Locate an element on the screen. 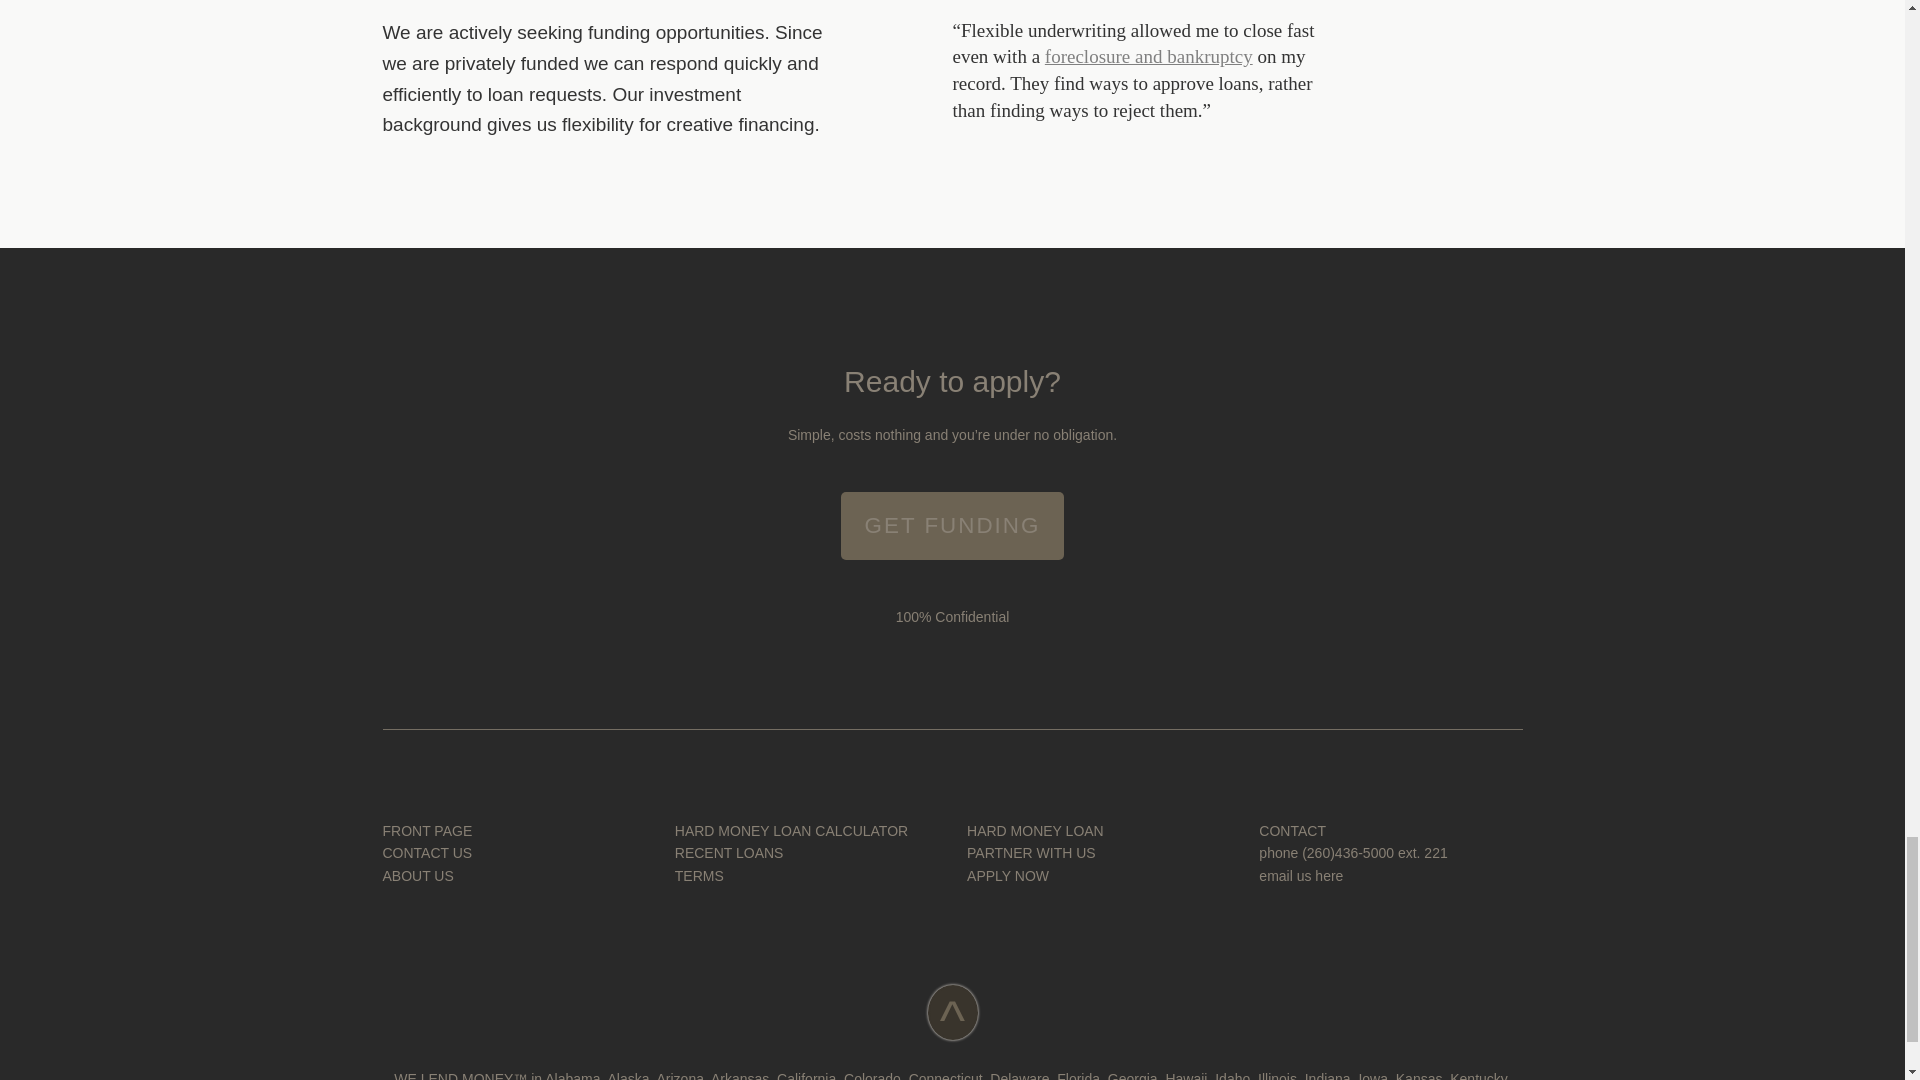 Image resolution: width=1920 pixels, height=1080 pixels. PARTNER WITH US is located at coordinates (1032, 852).